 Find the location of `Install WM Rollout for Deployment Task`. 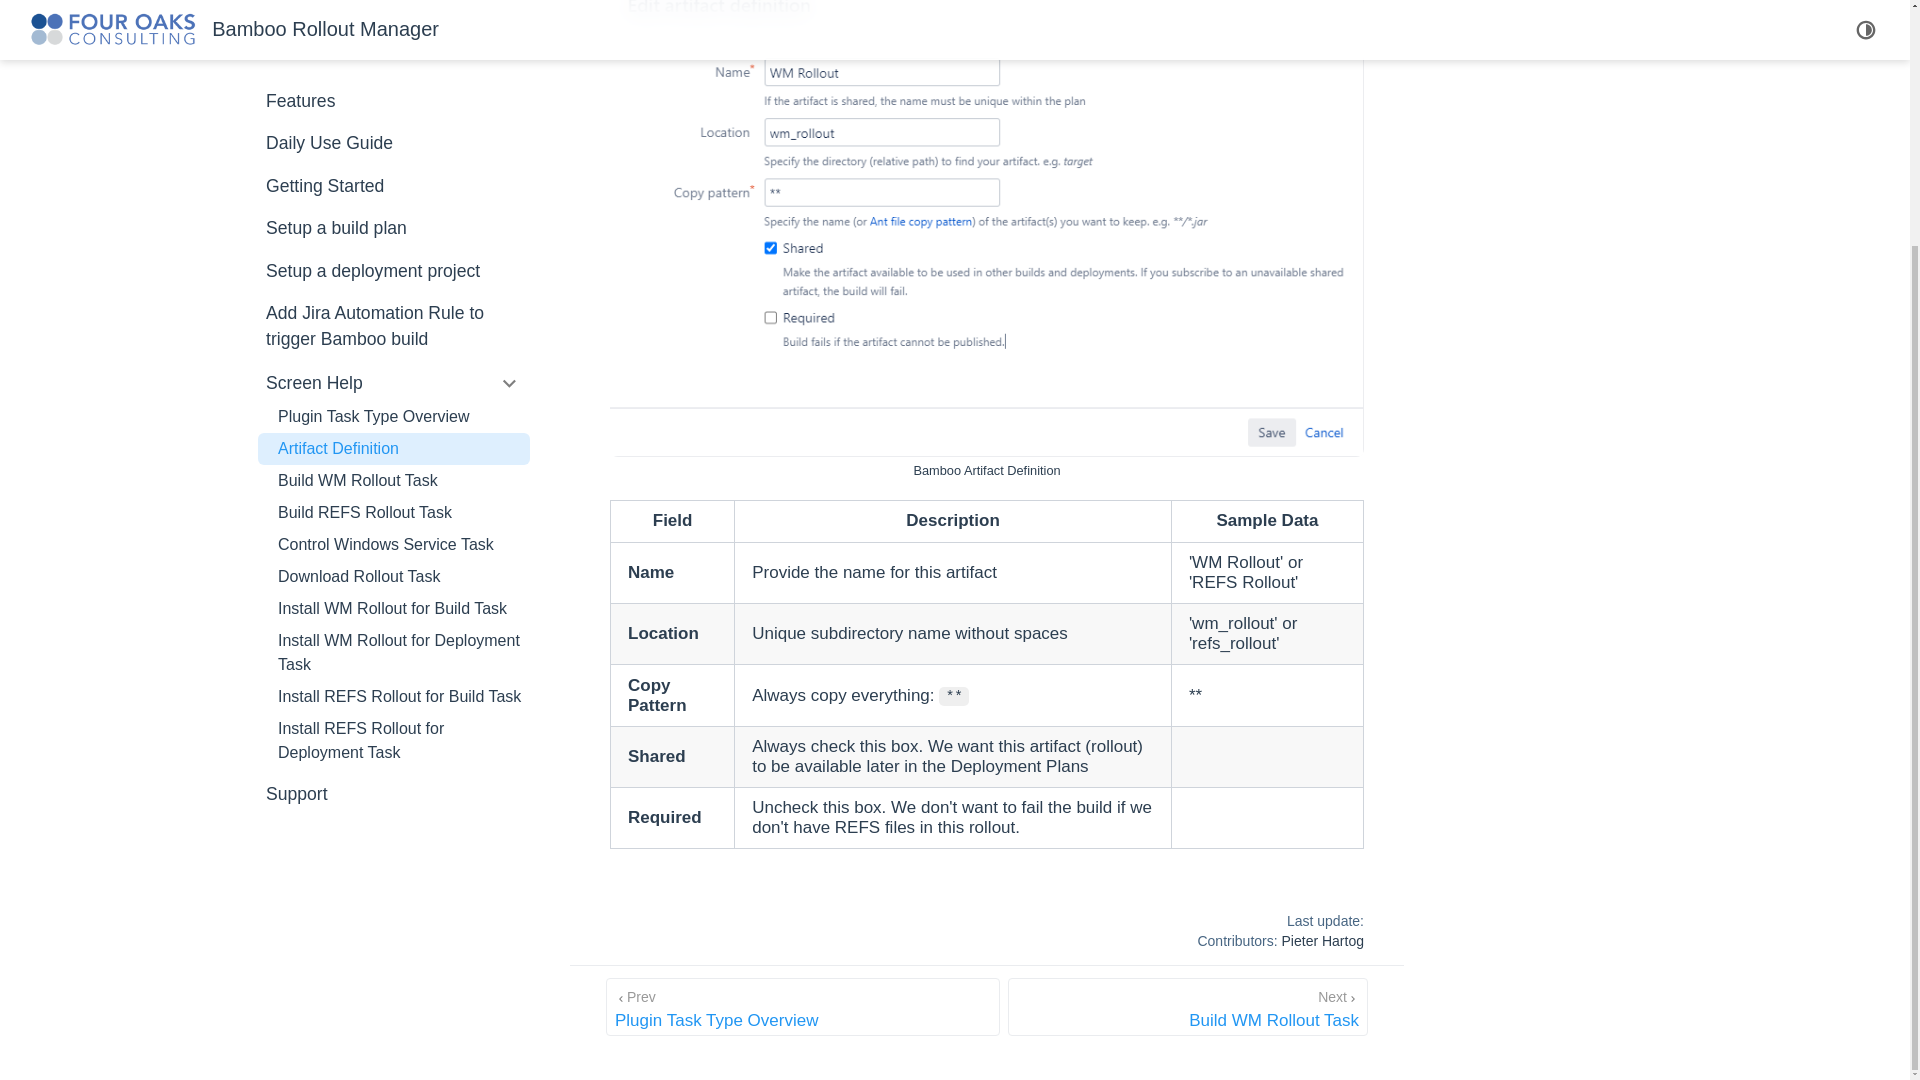

Install WM Rollout for Deployment Task is located at coordinates (393, 484).